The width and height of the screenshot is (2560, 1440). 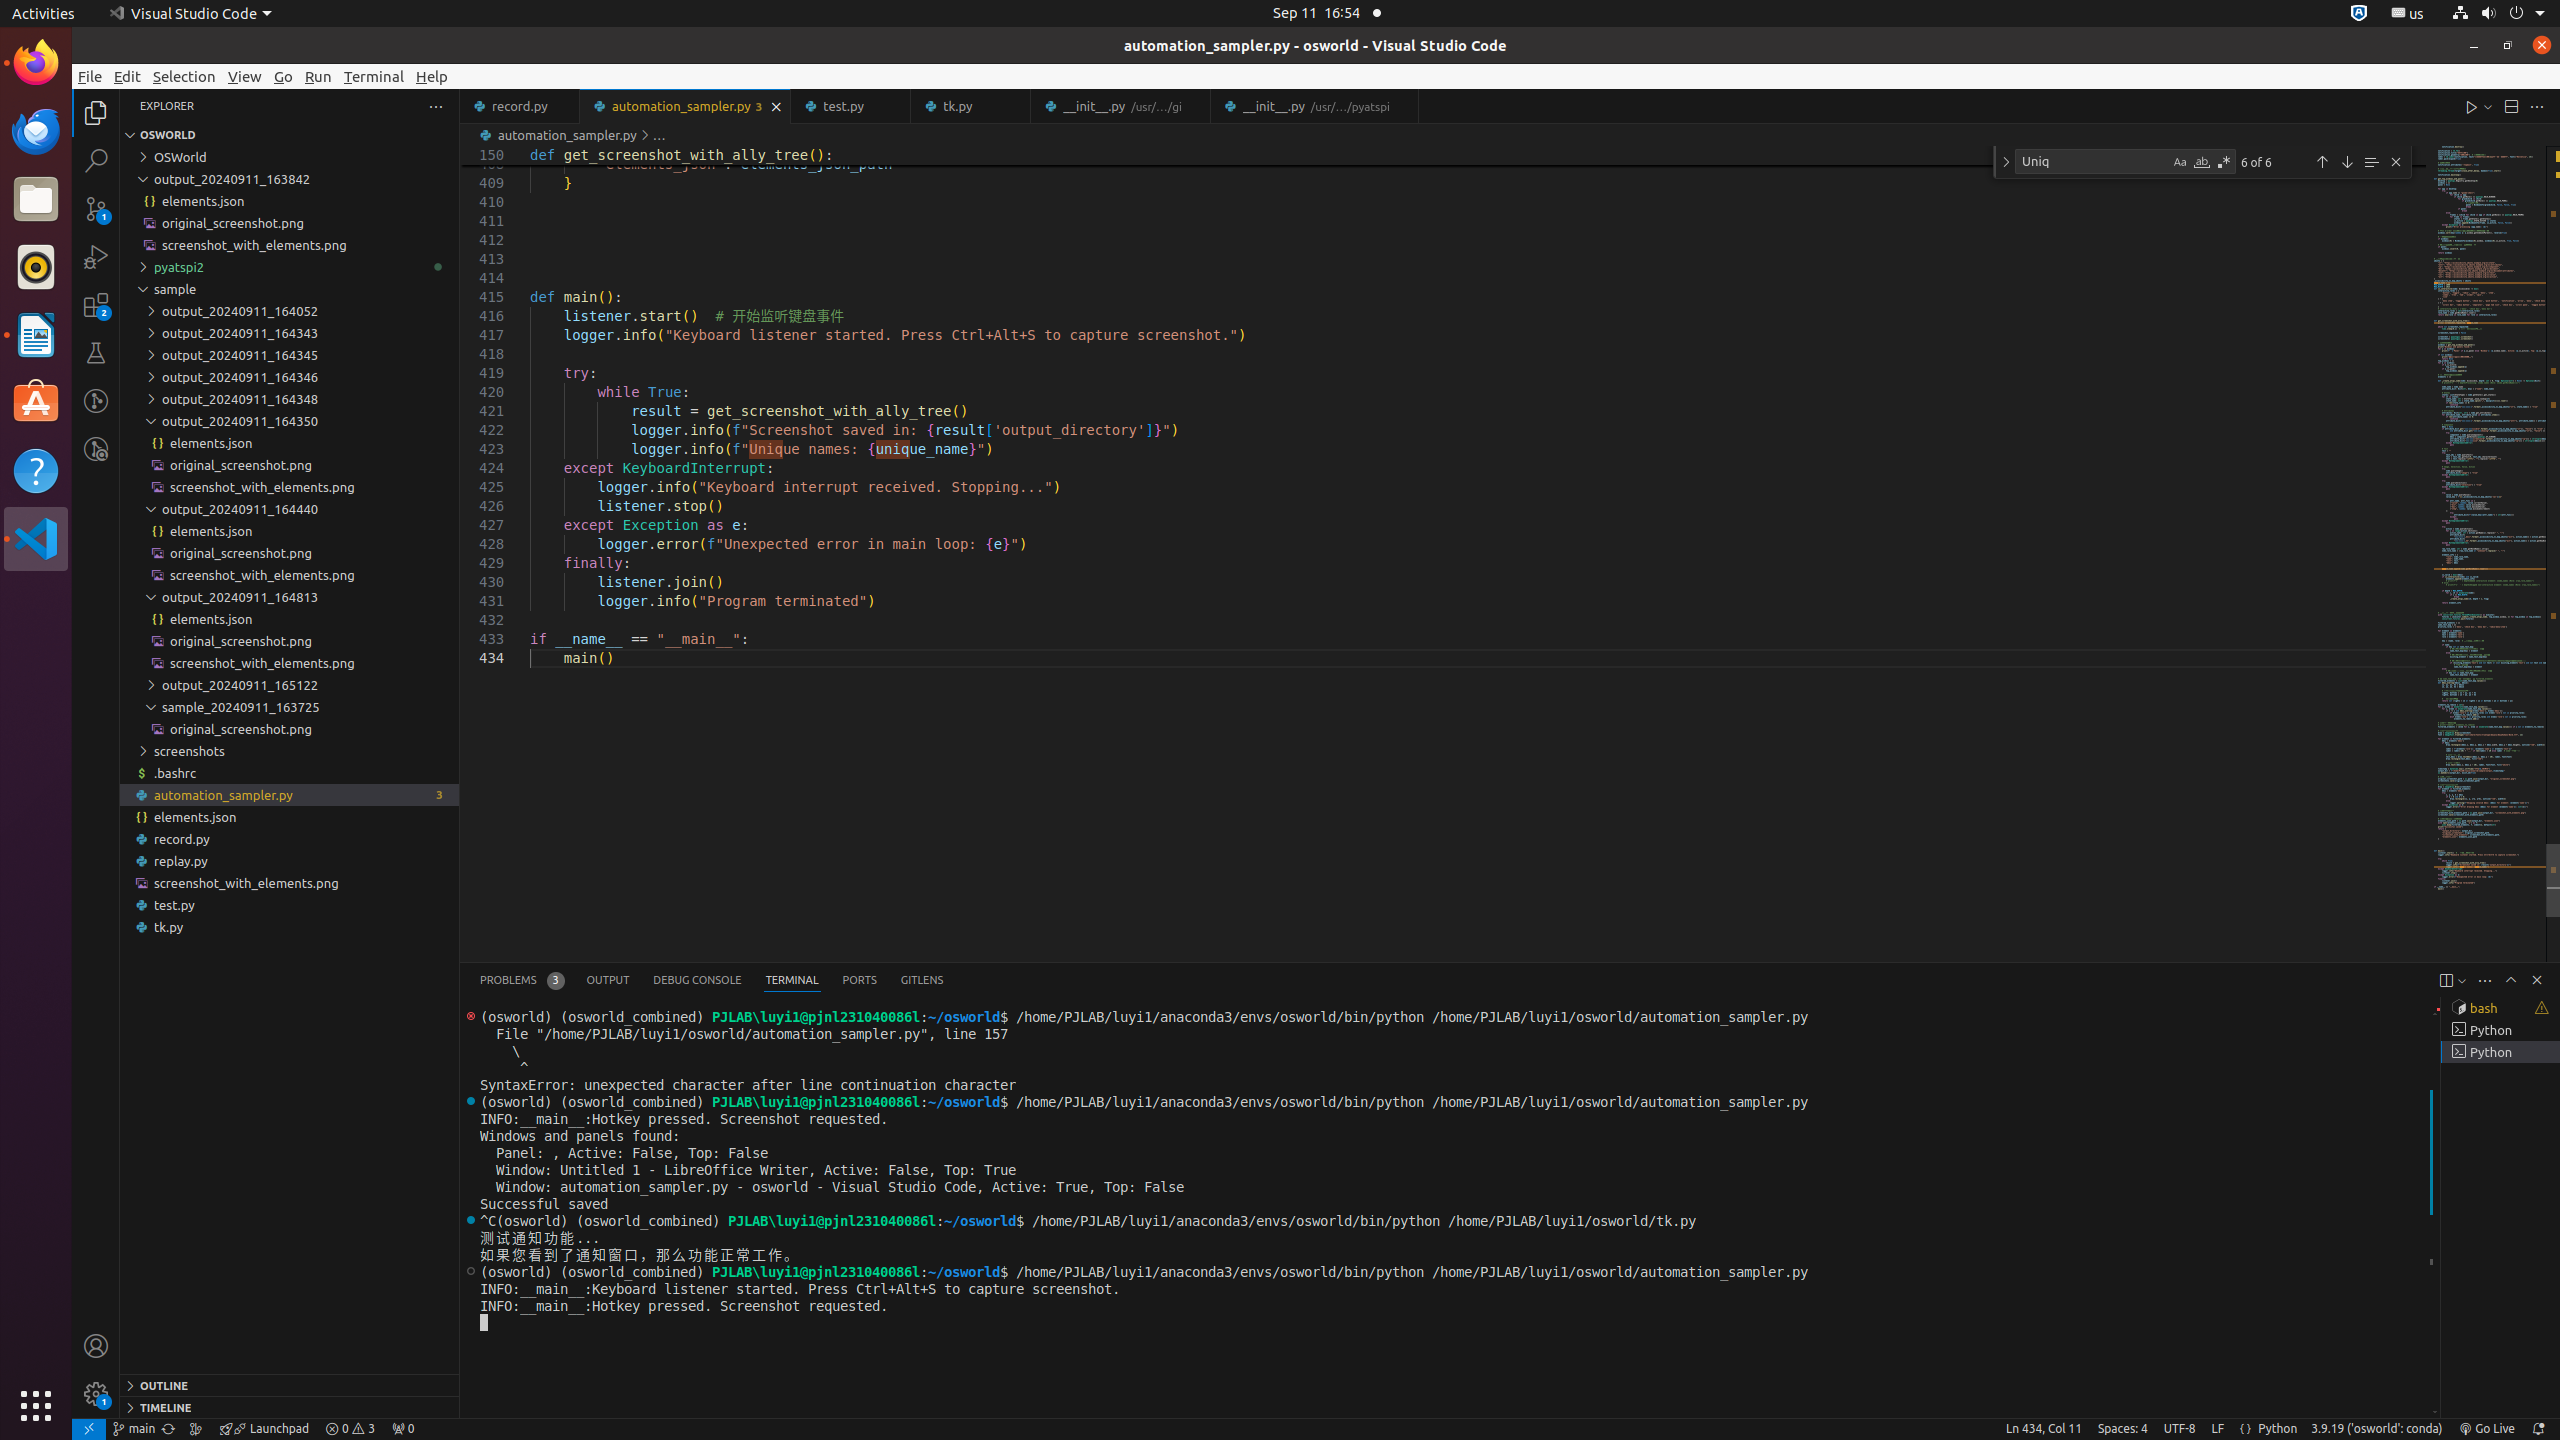 What do you see at coordinates (860, 980) in the screenshot?
I see `Ports` at bounding box center [860, 980].